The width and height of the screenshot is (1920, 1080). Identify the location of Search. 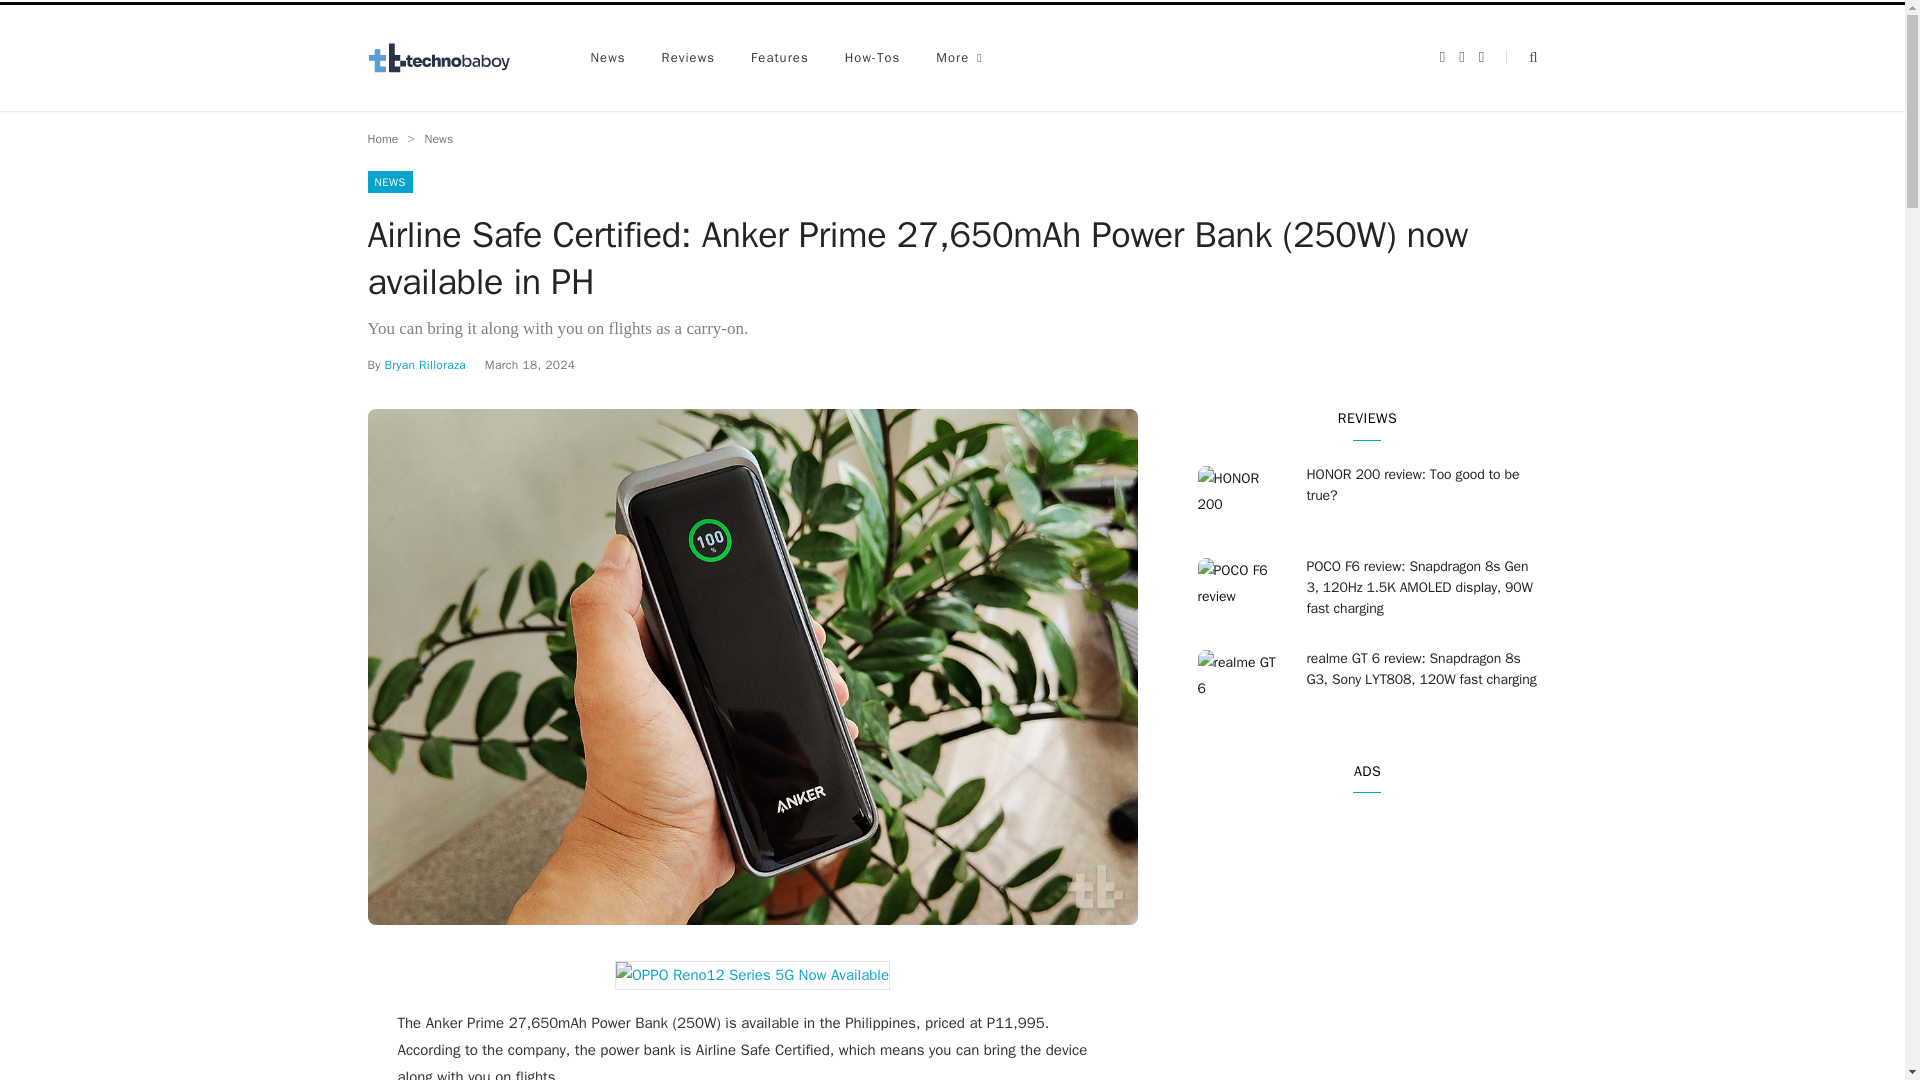
(1521, 56).